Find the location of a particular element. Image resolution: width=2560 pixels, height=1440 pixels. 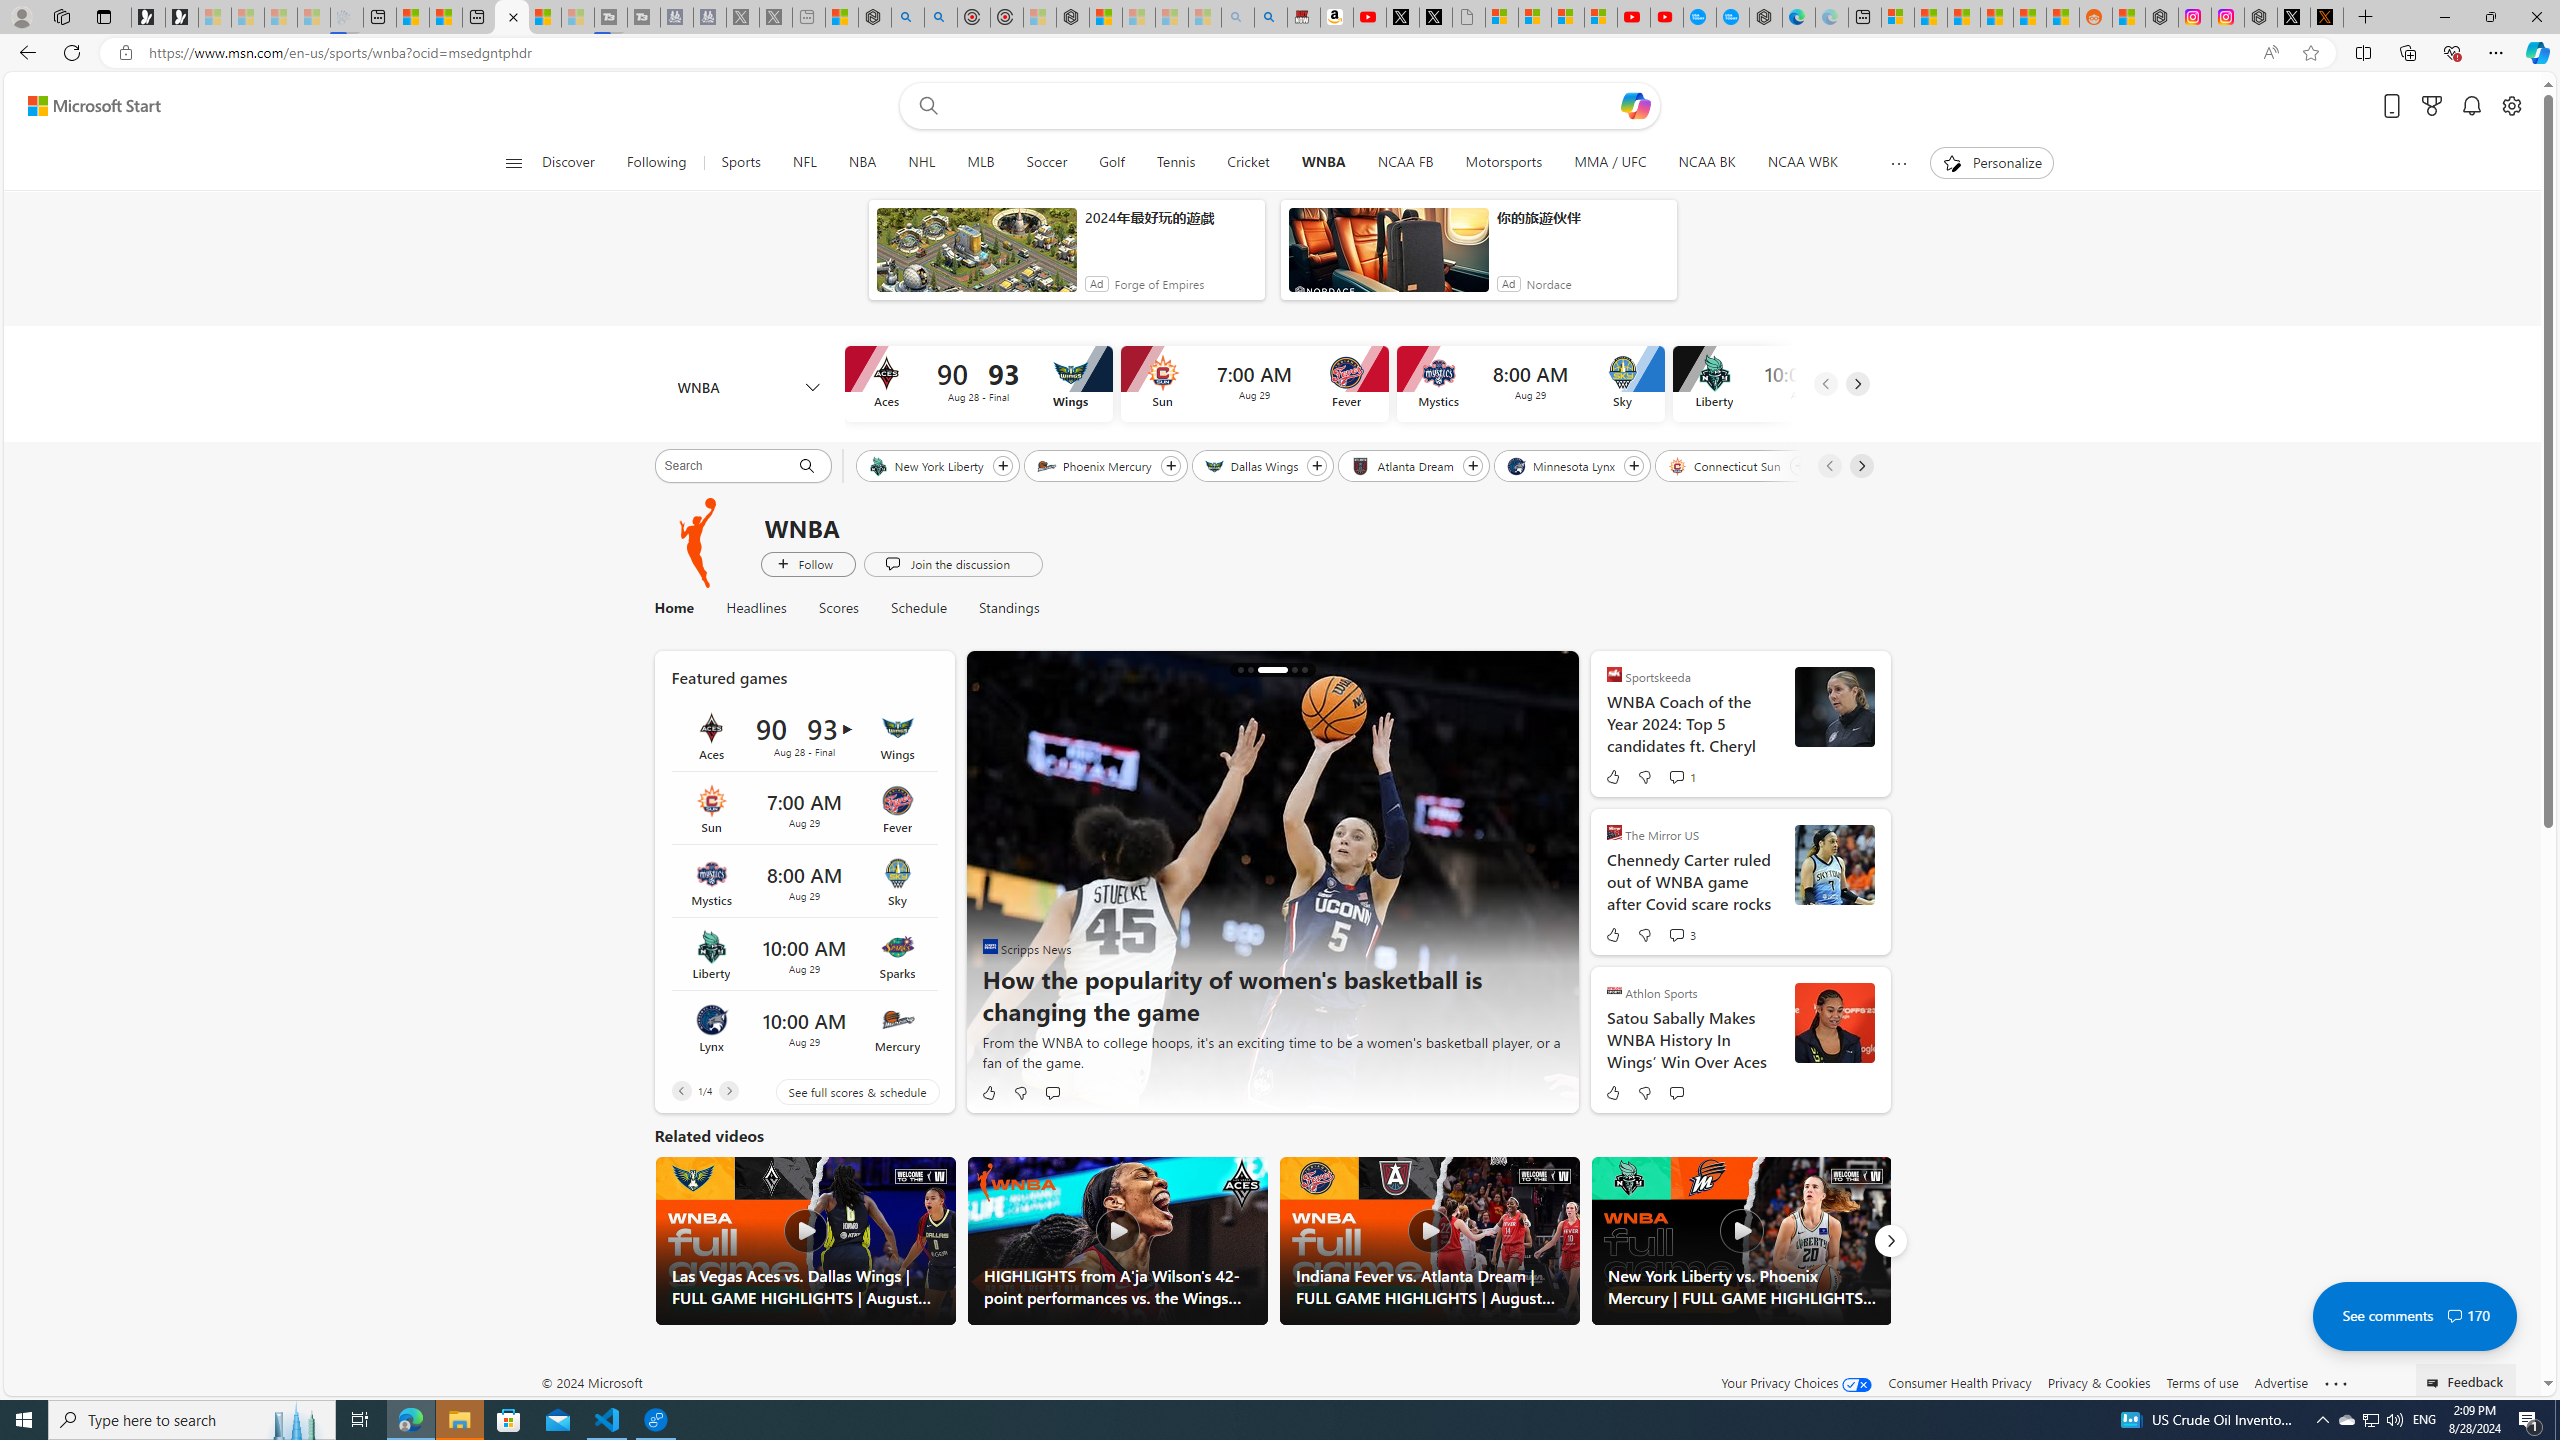

Web search is located at coordinates (925, 106).